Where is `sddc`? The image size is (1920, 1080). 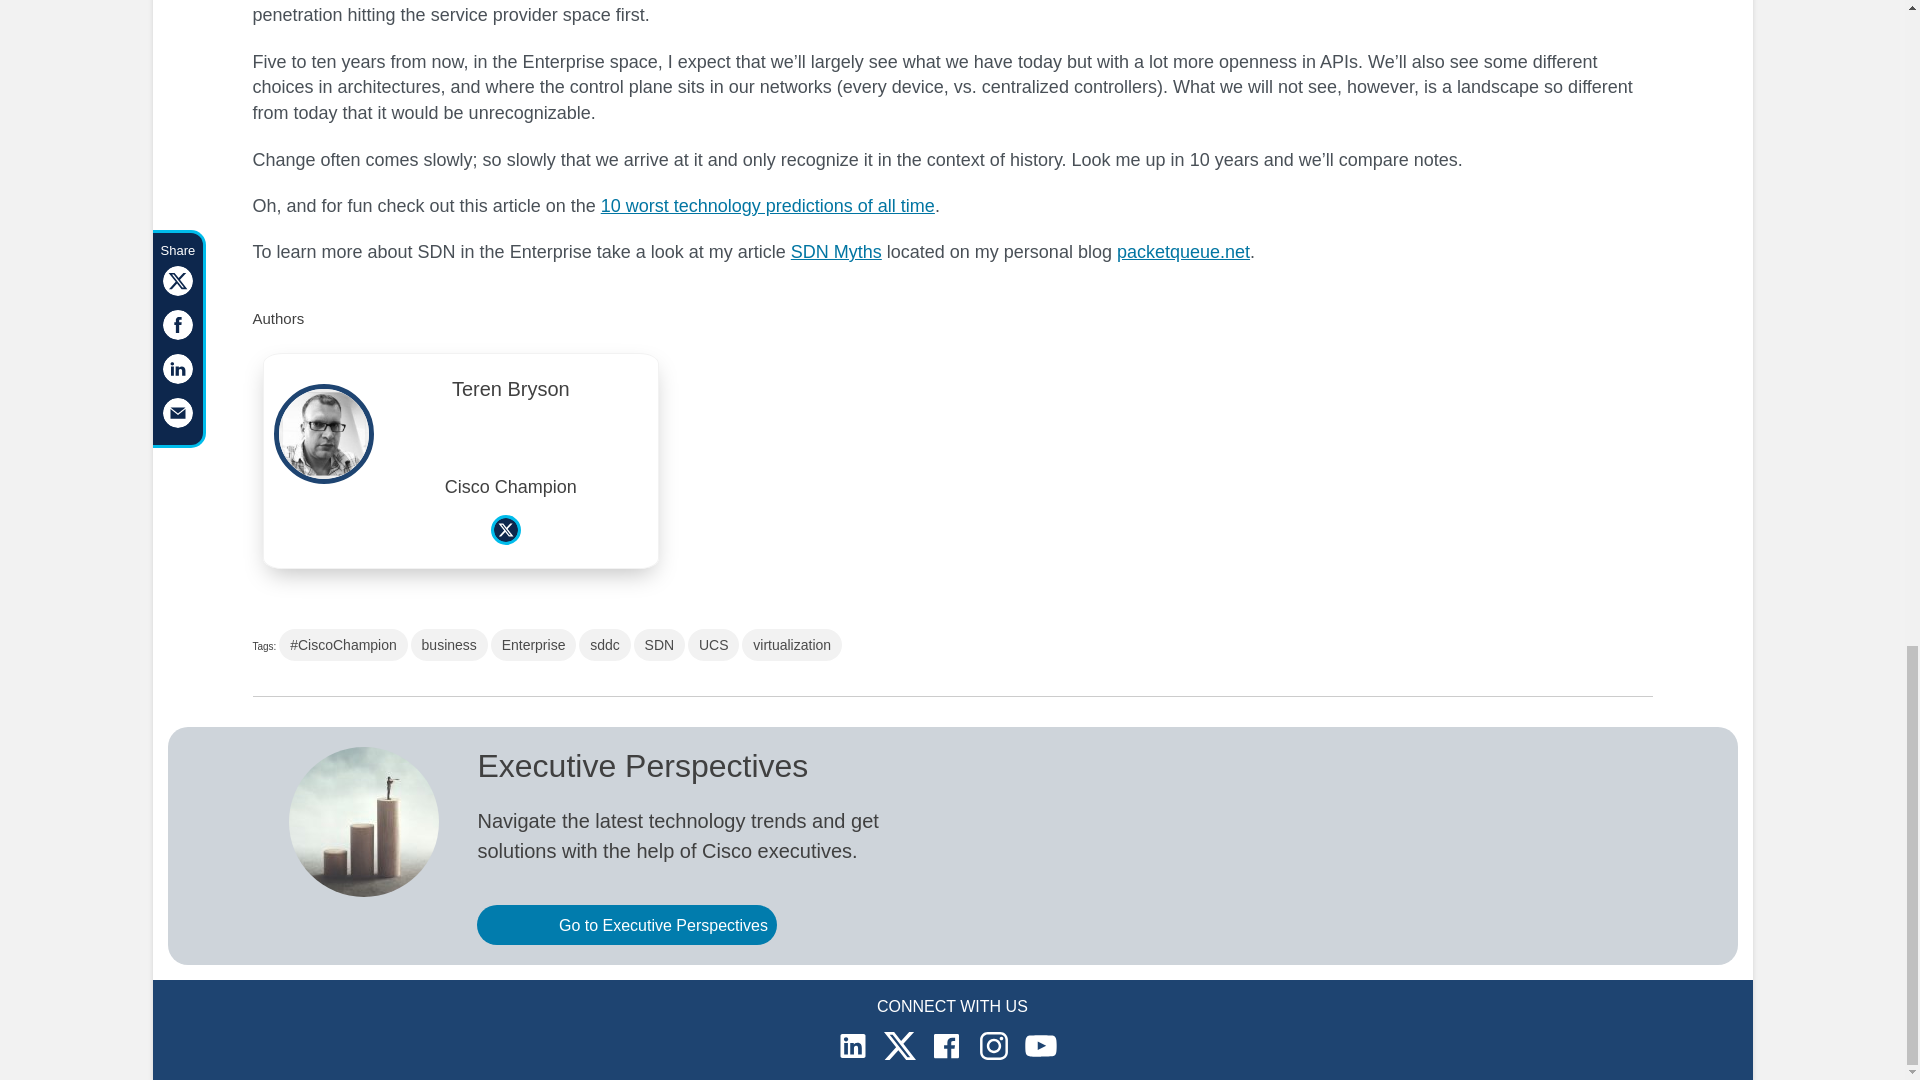 sddc is located at coordinates (605, 644).